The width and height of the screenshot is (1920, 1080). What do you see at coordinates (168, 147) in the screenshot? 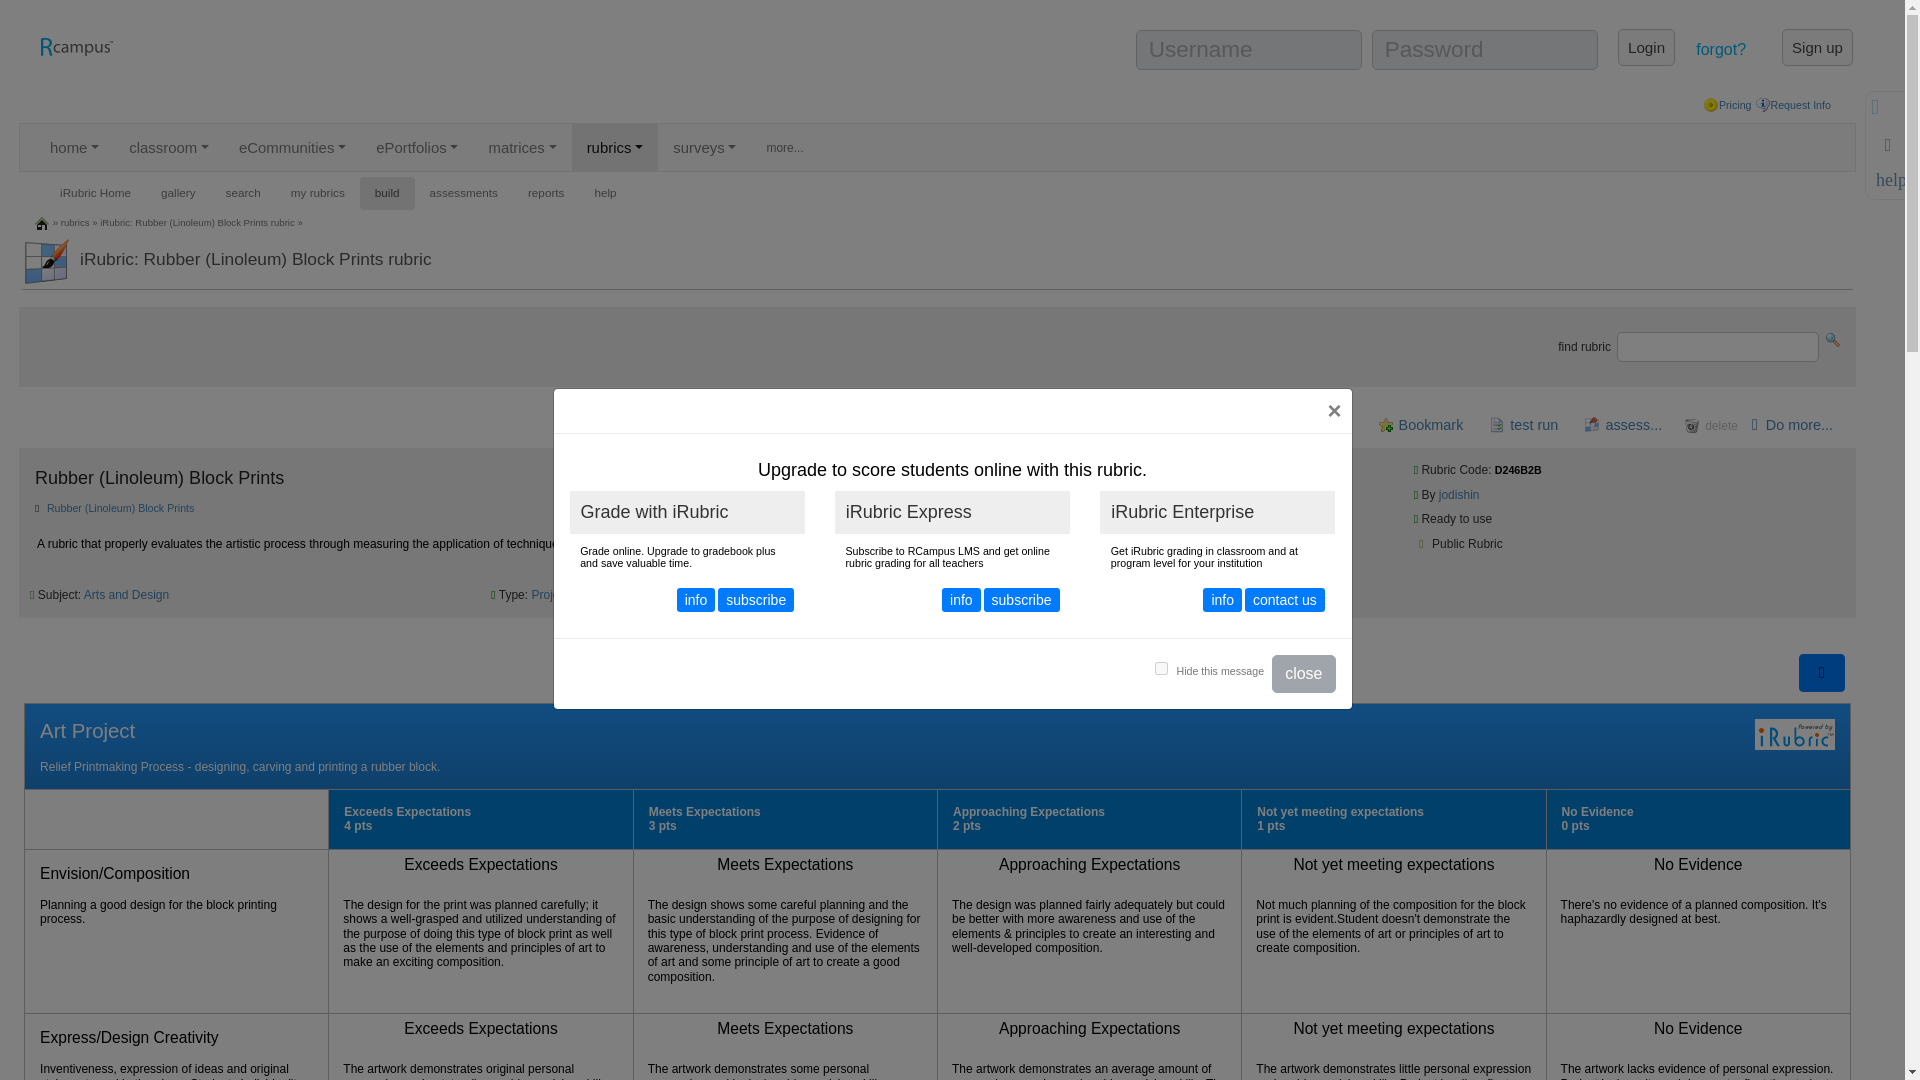
I see `classroom` at bounding box center [168, 147].